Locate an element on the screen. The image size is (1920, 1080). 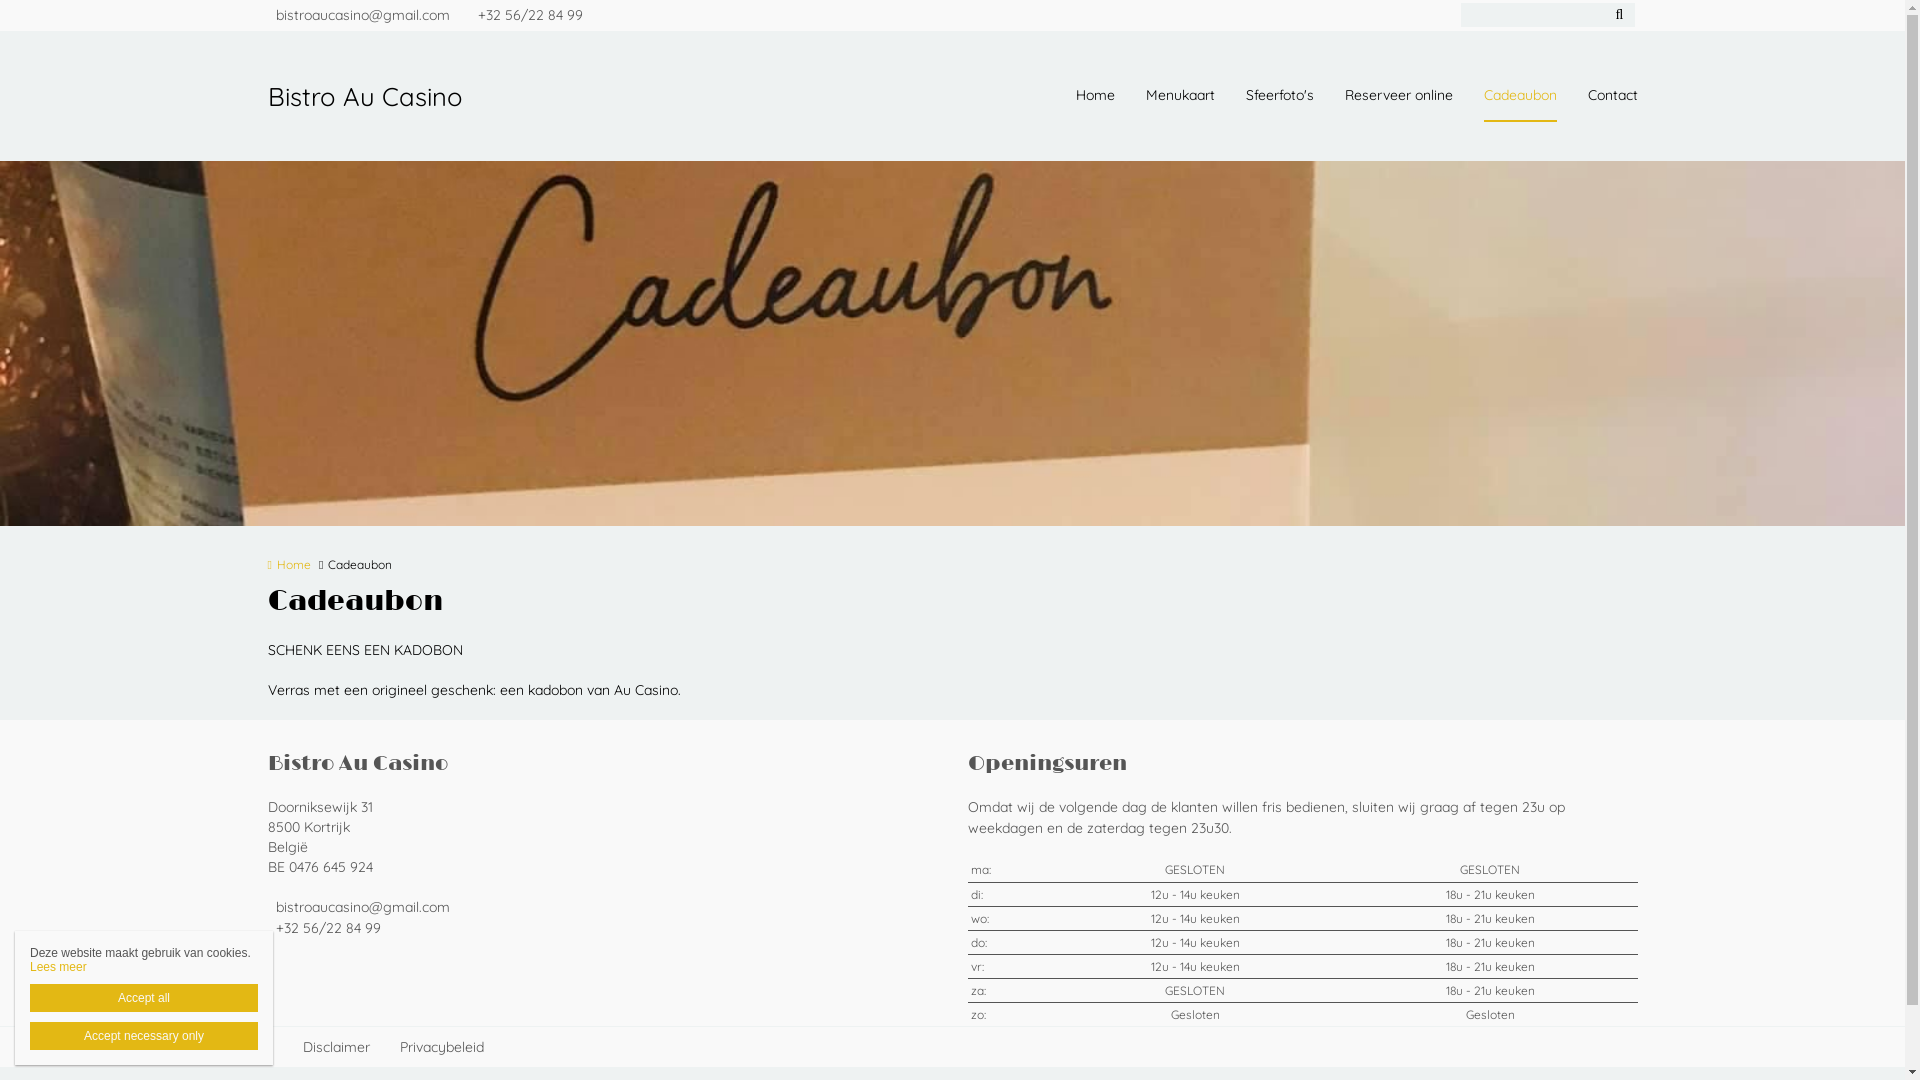
Home is located at coordinates (1096, 96).